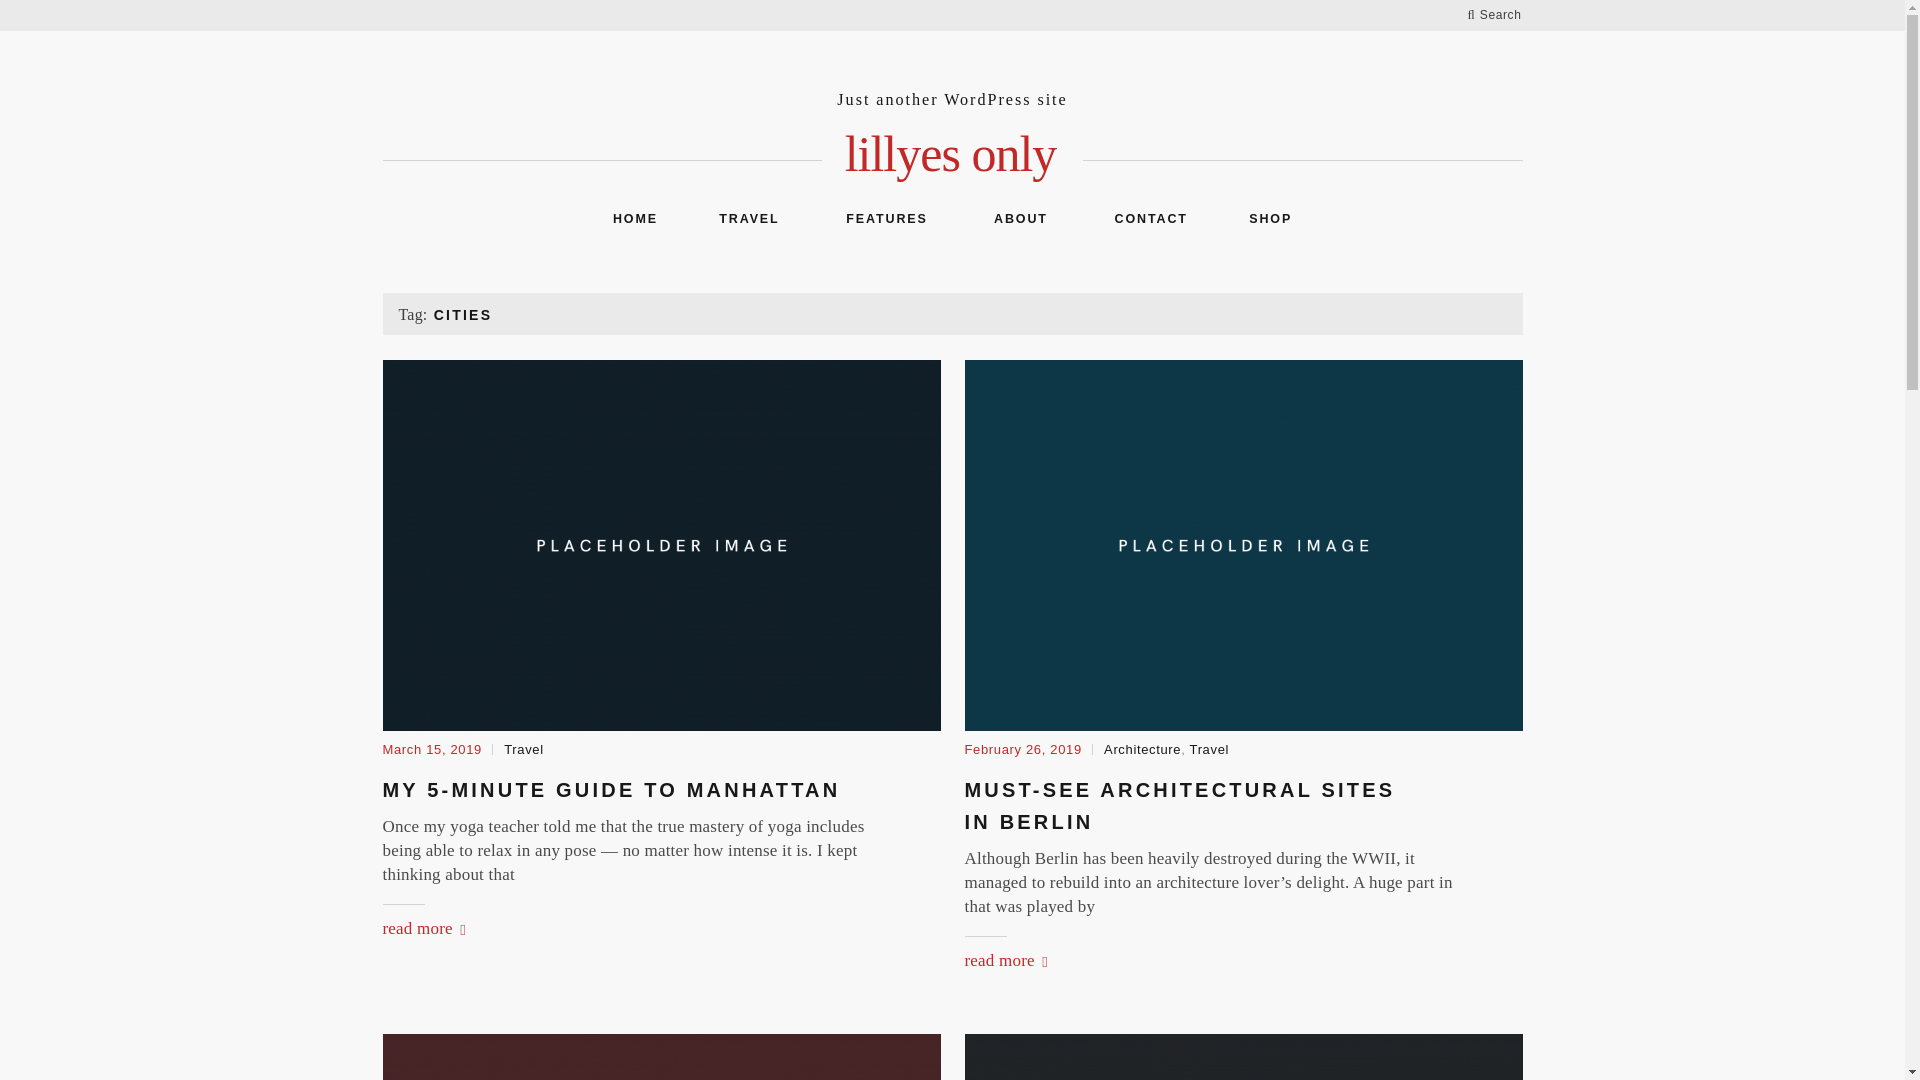 This screenshot has height=1080, width=1920. What do you see at coordinates (952, 154) in the screenshot?
I see `lillyes only` at bounding box center [952, 154].